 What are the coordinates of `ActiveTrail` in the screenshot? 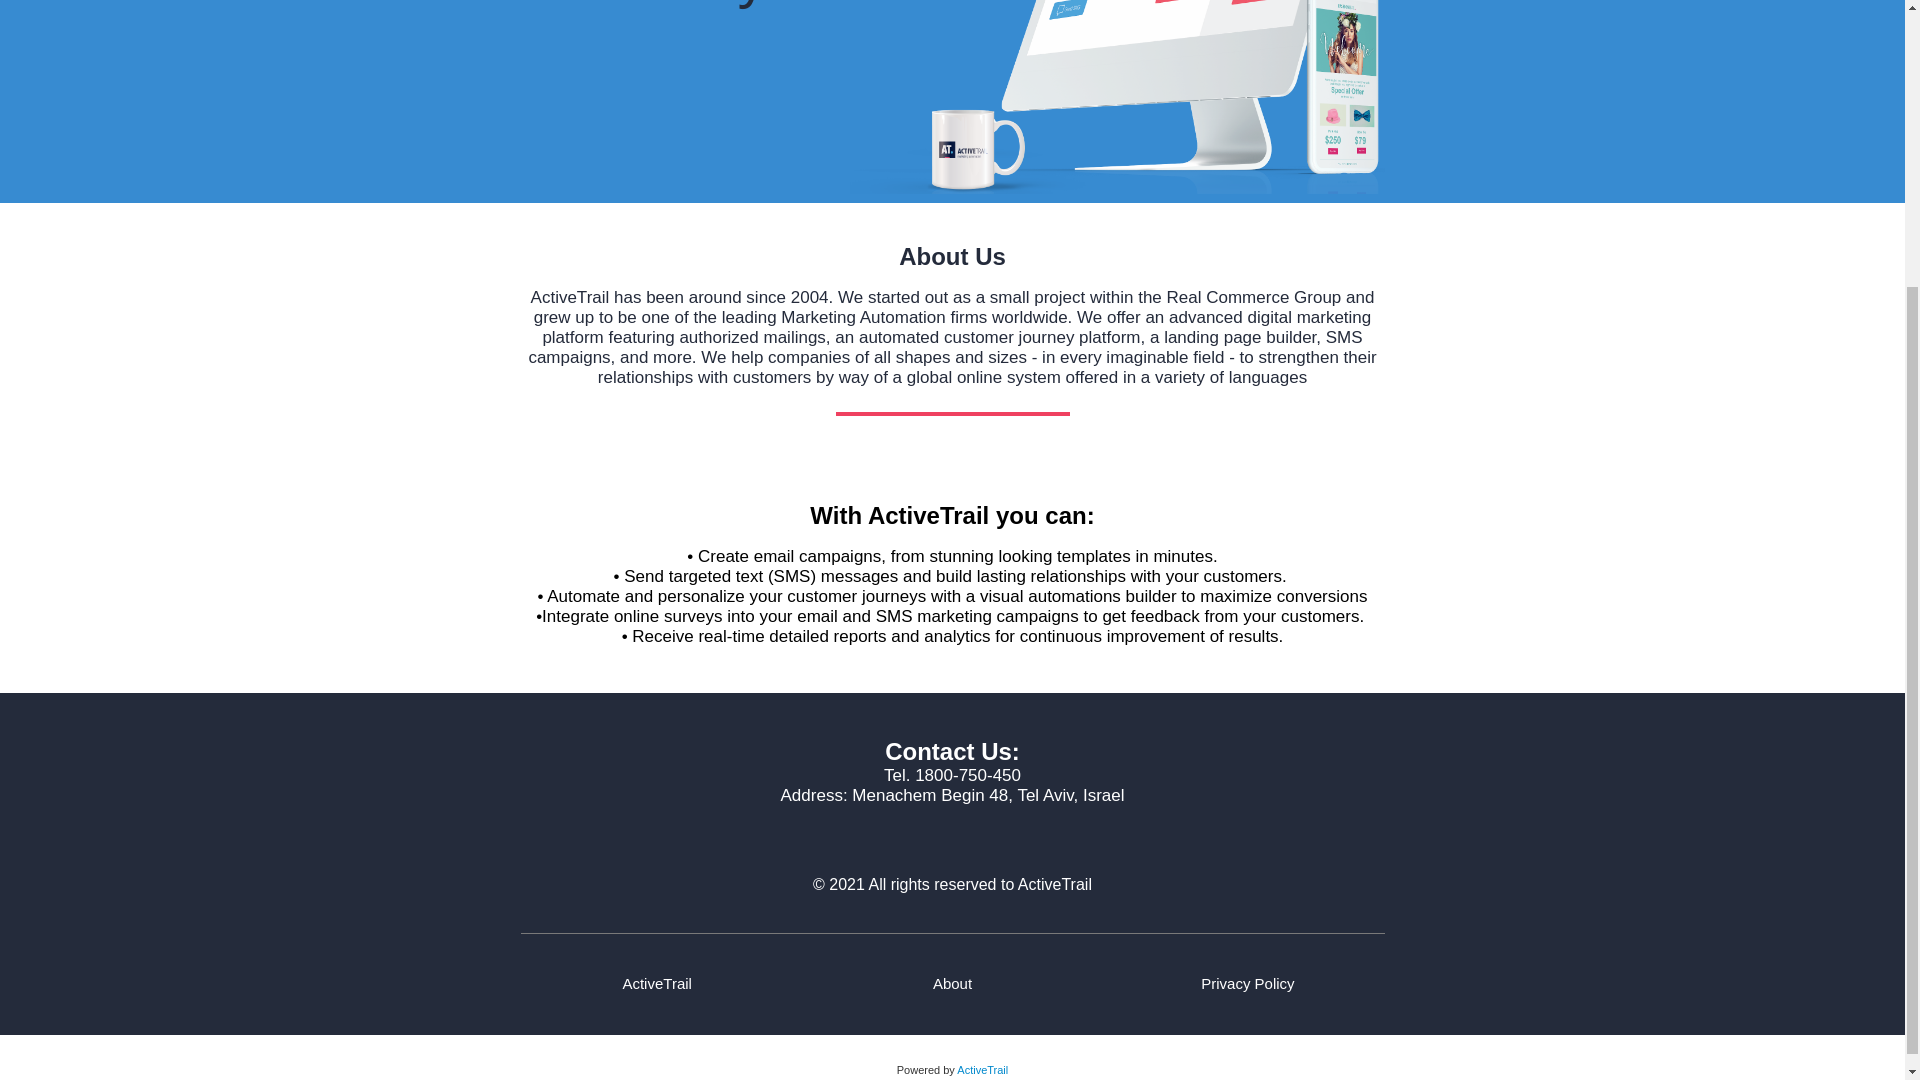 It's located at (656, 984).